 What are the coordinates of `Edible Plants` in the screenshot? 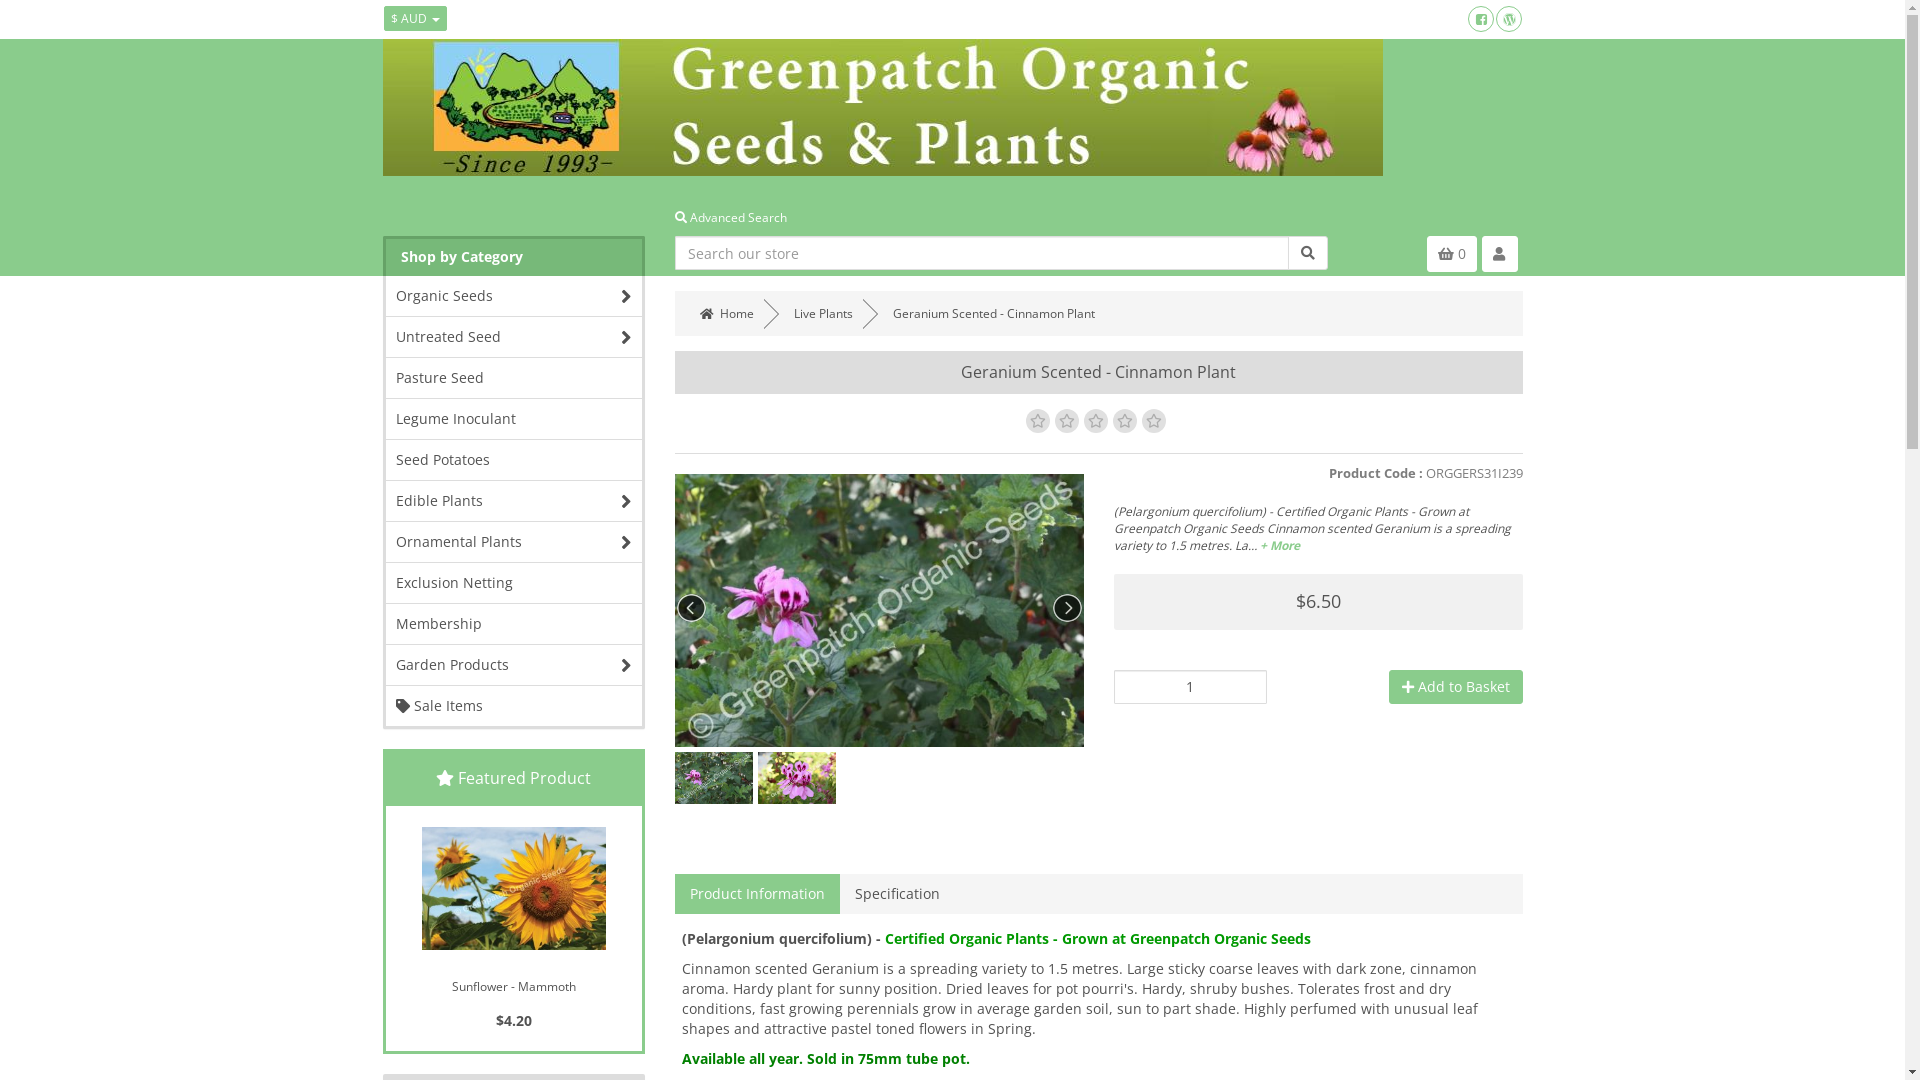 It's located at (514, 501).